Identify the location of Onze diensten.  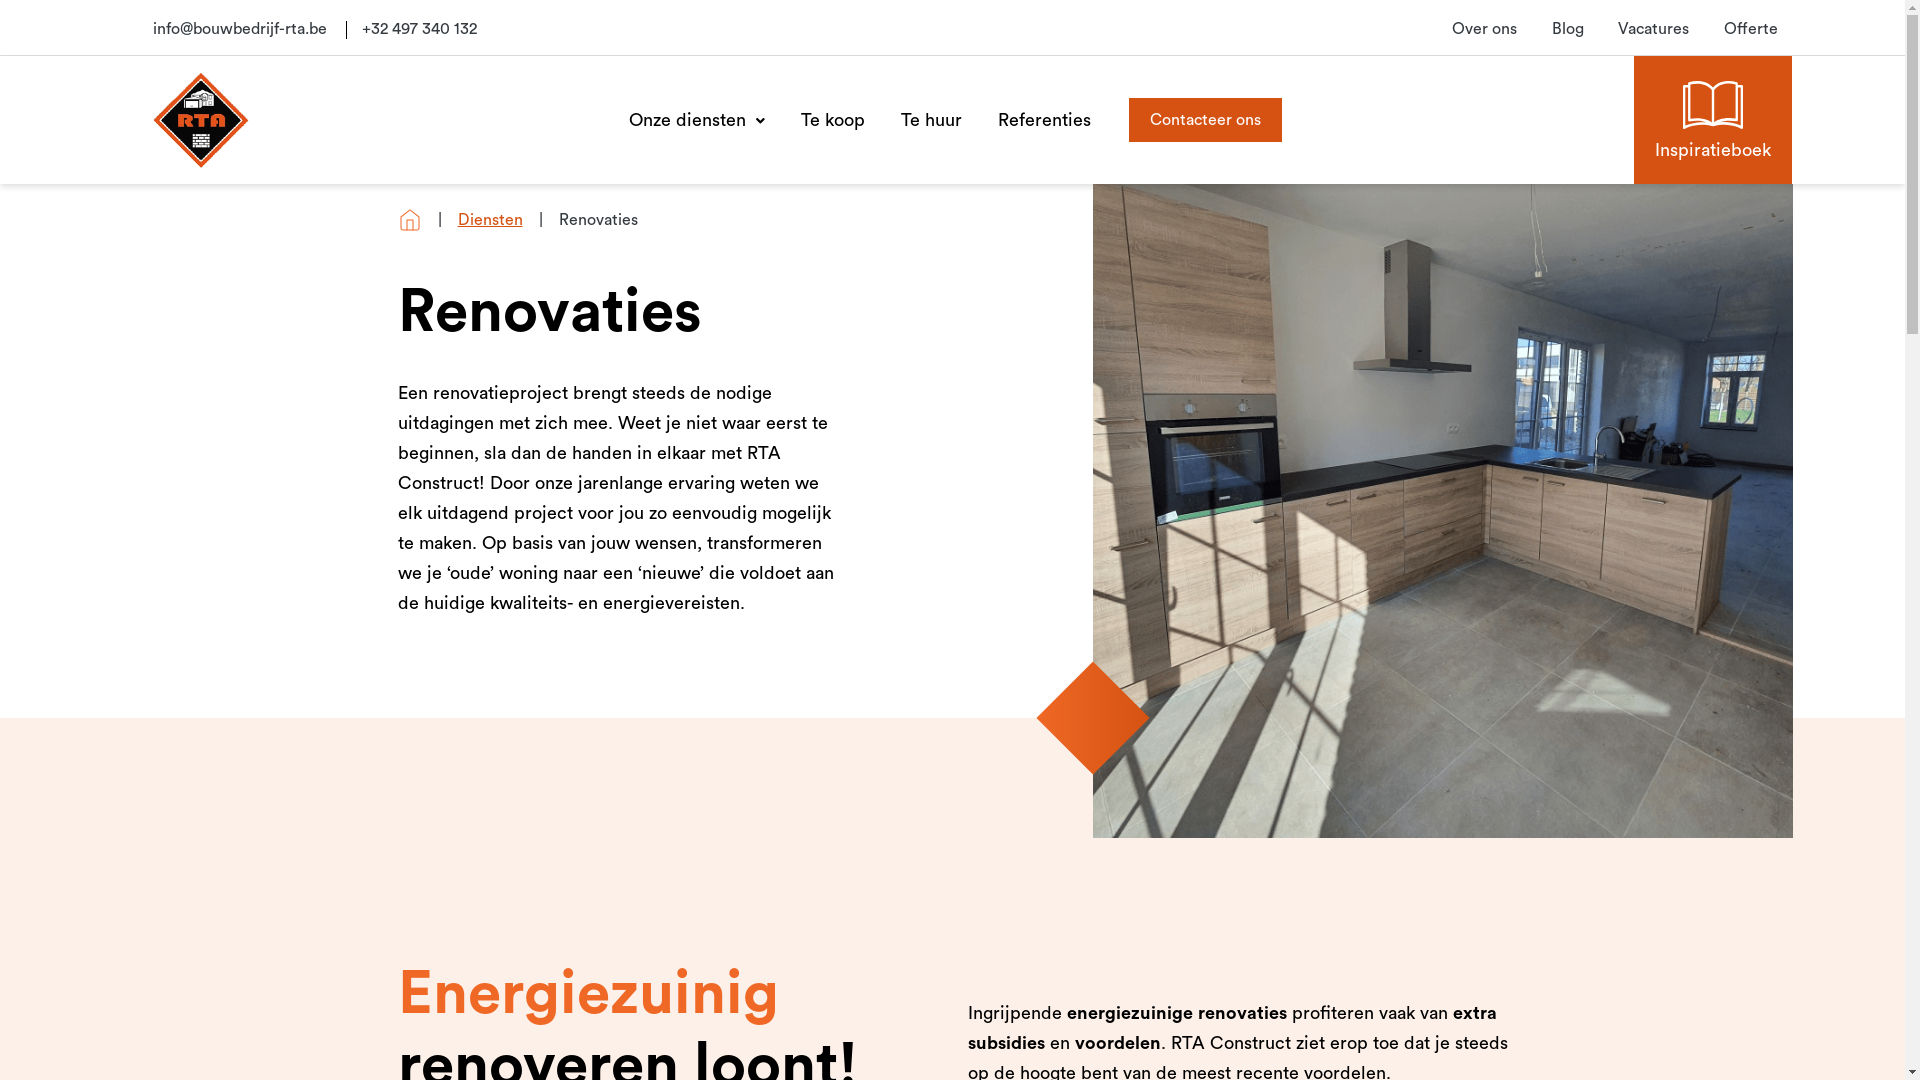
(698, 120).